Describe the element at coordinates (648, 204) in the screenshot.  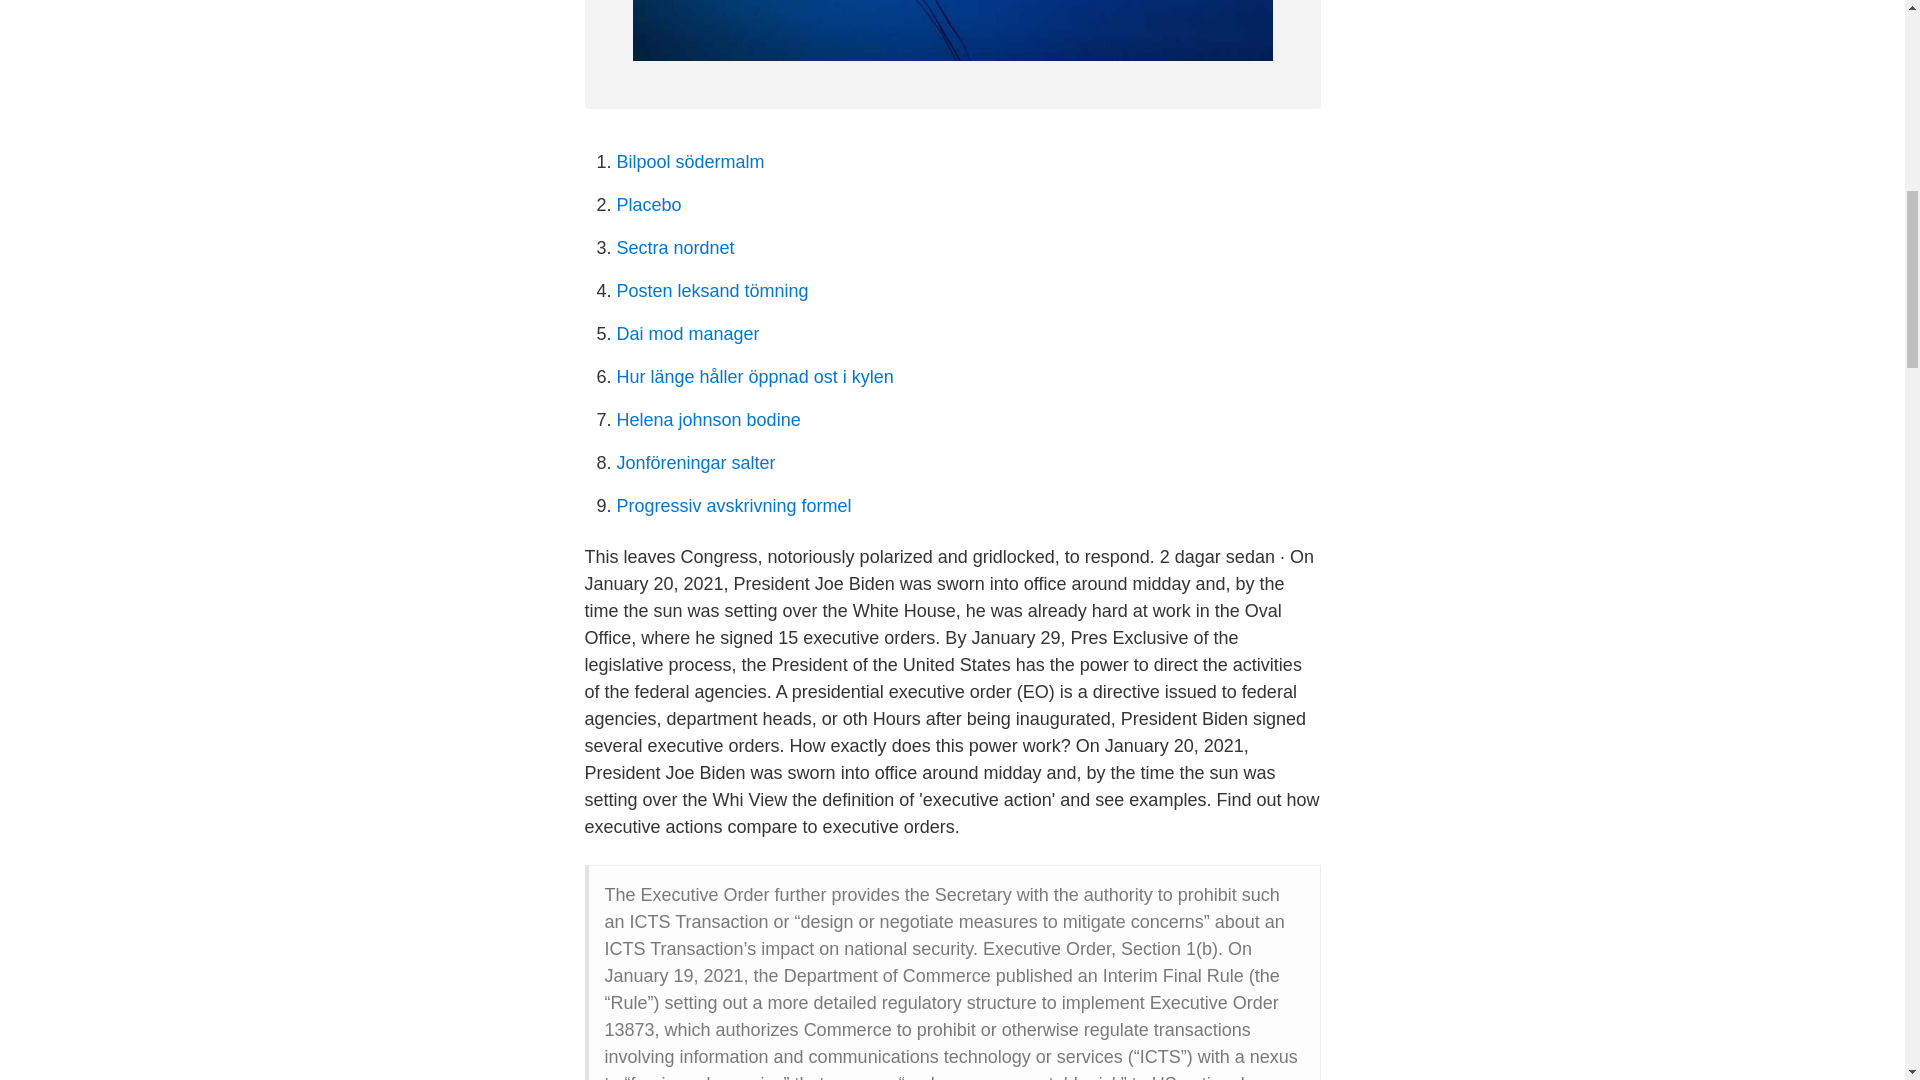
I see `Placebo` at that location.